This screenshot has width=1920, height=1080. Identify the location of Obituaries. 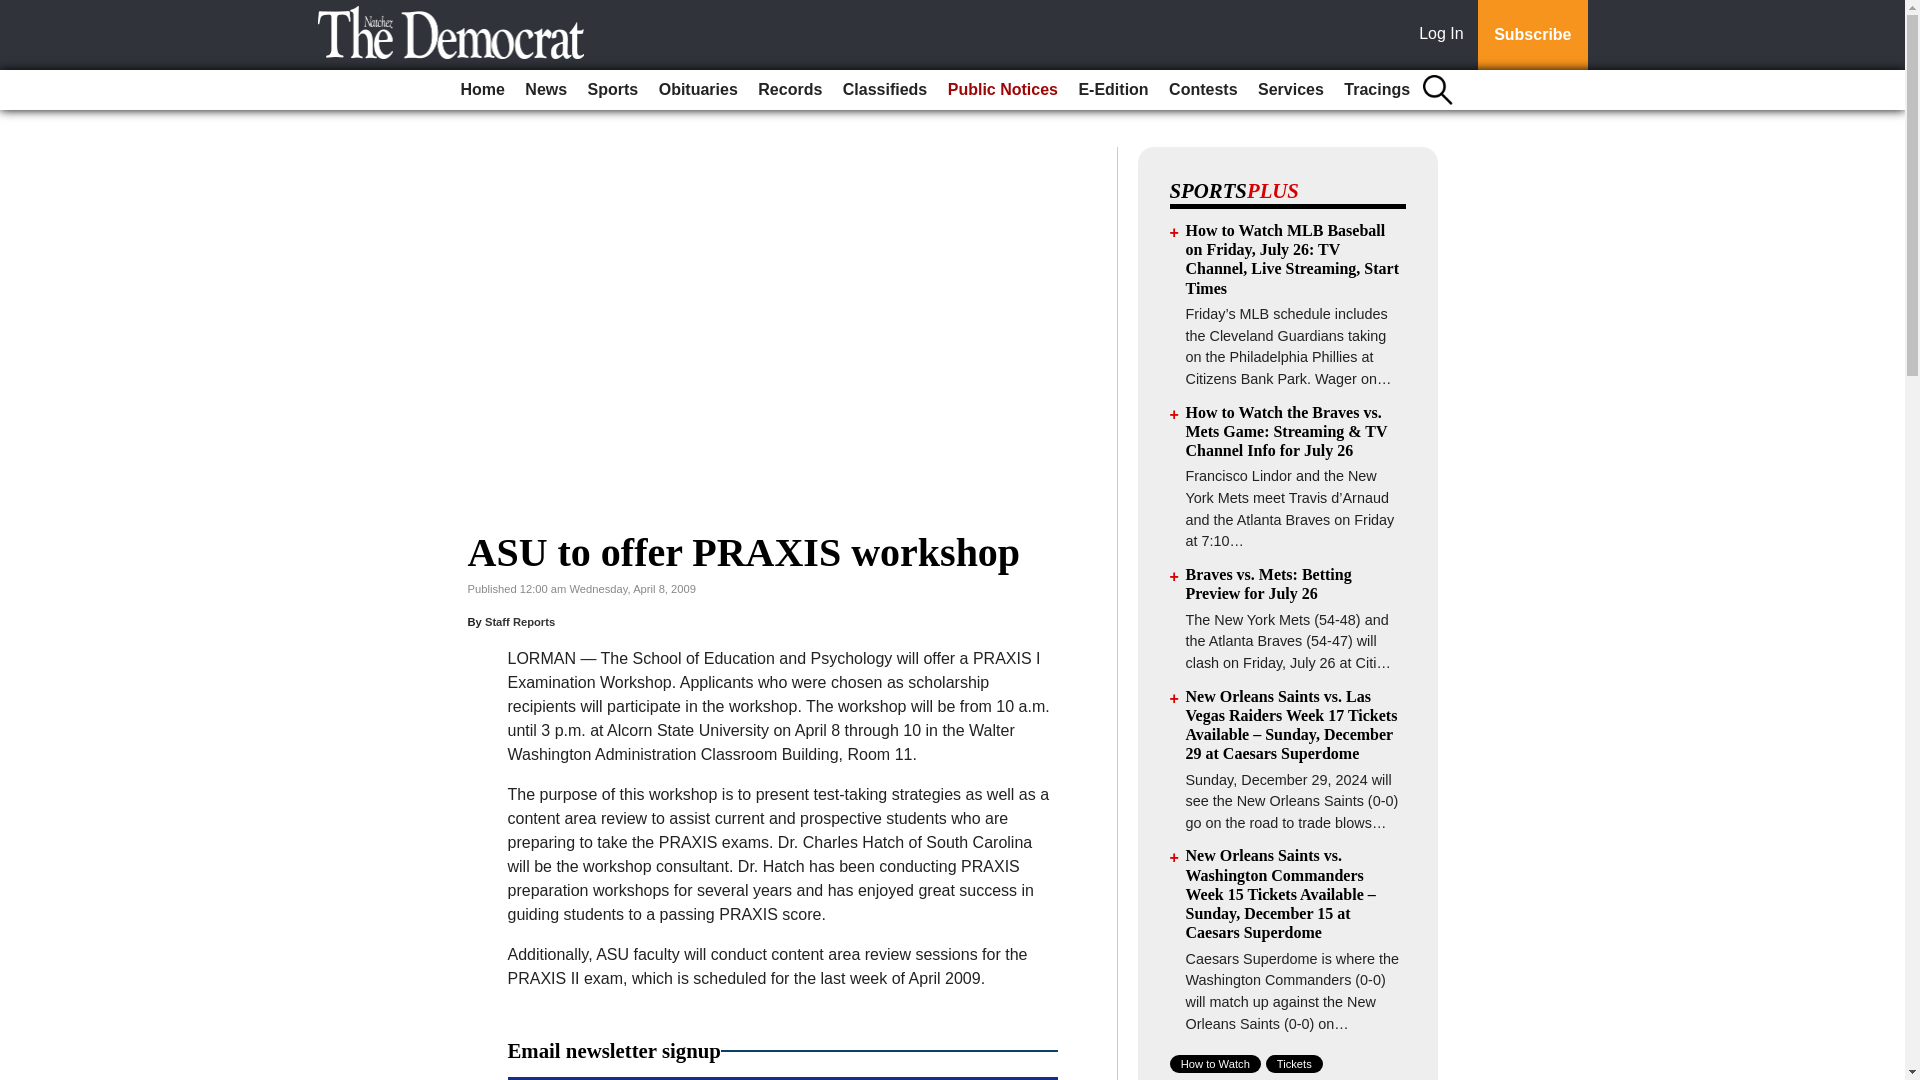
(698, 90).